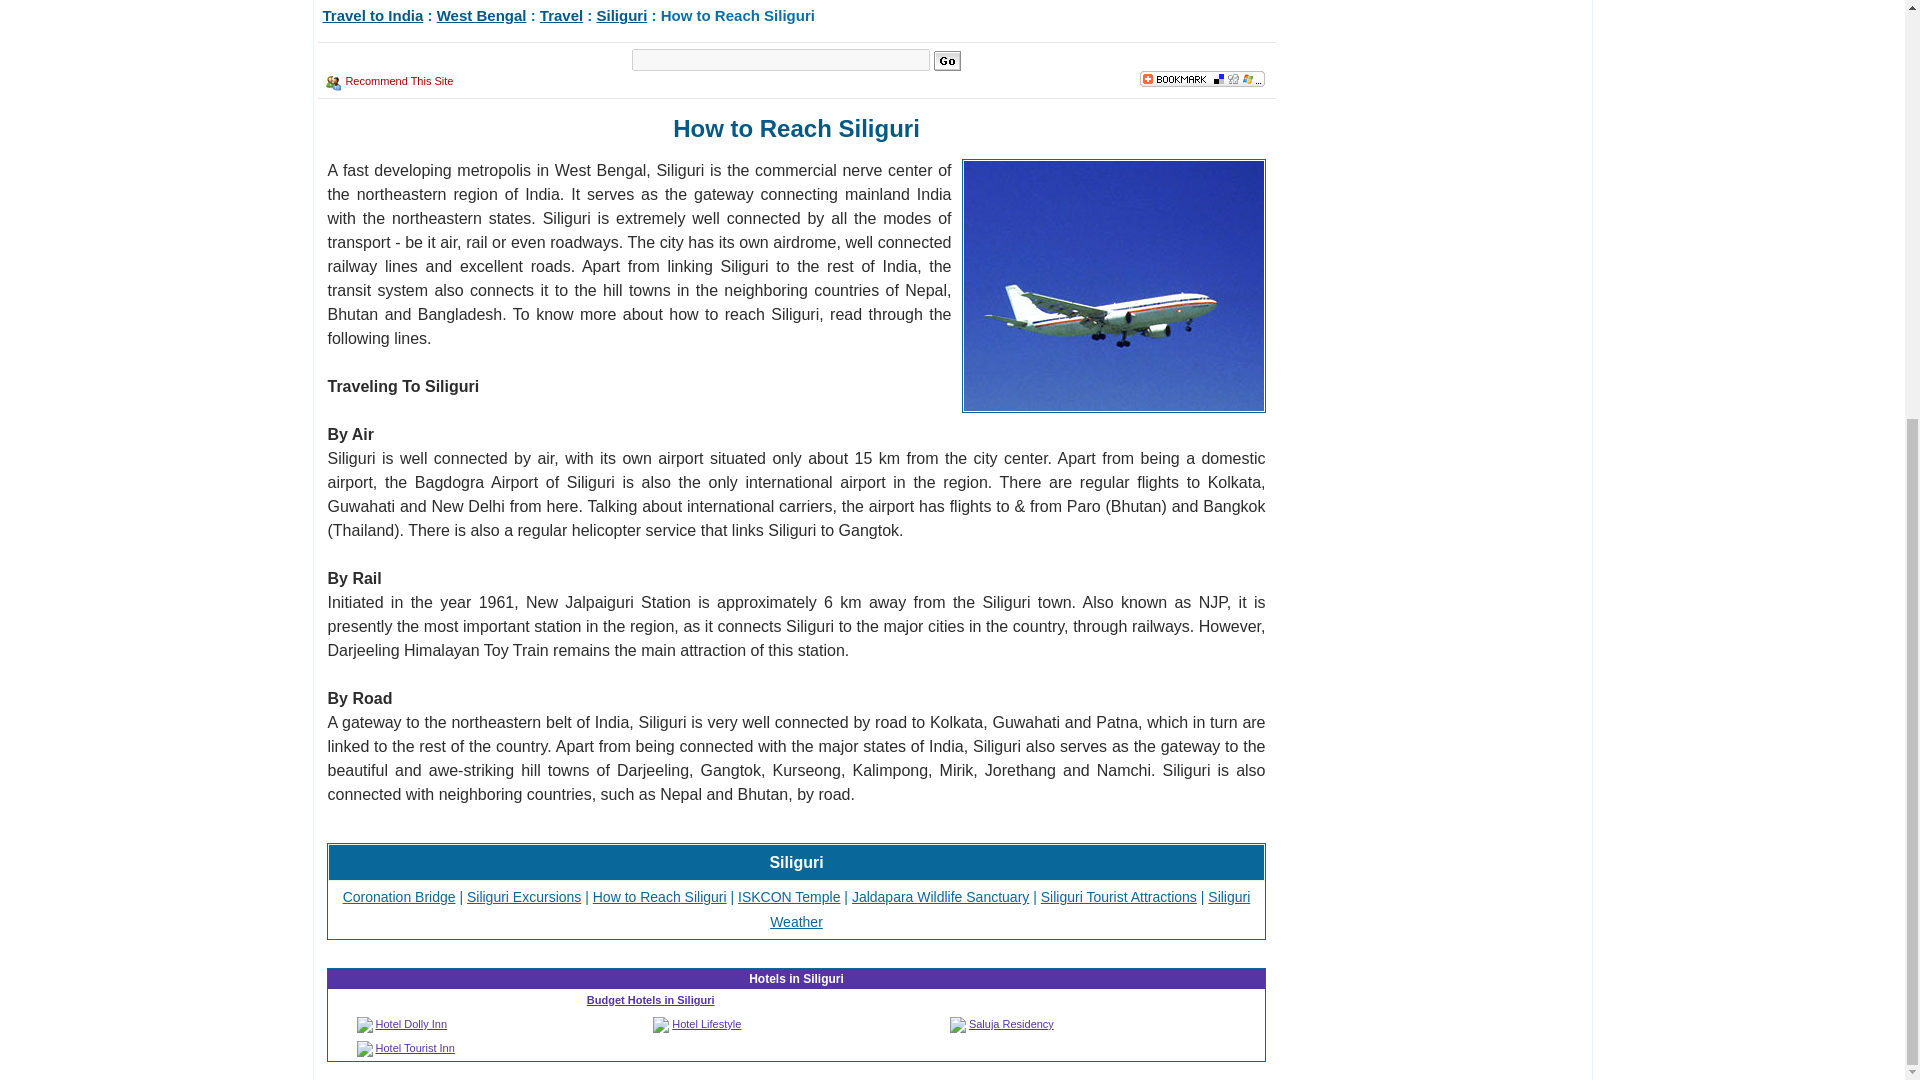 The height and width of the screenshot is (1080, 1920). I want to click on Hotel Tourist Inn, so click(416, 1048).